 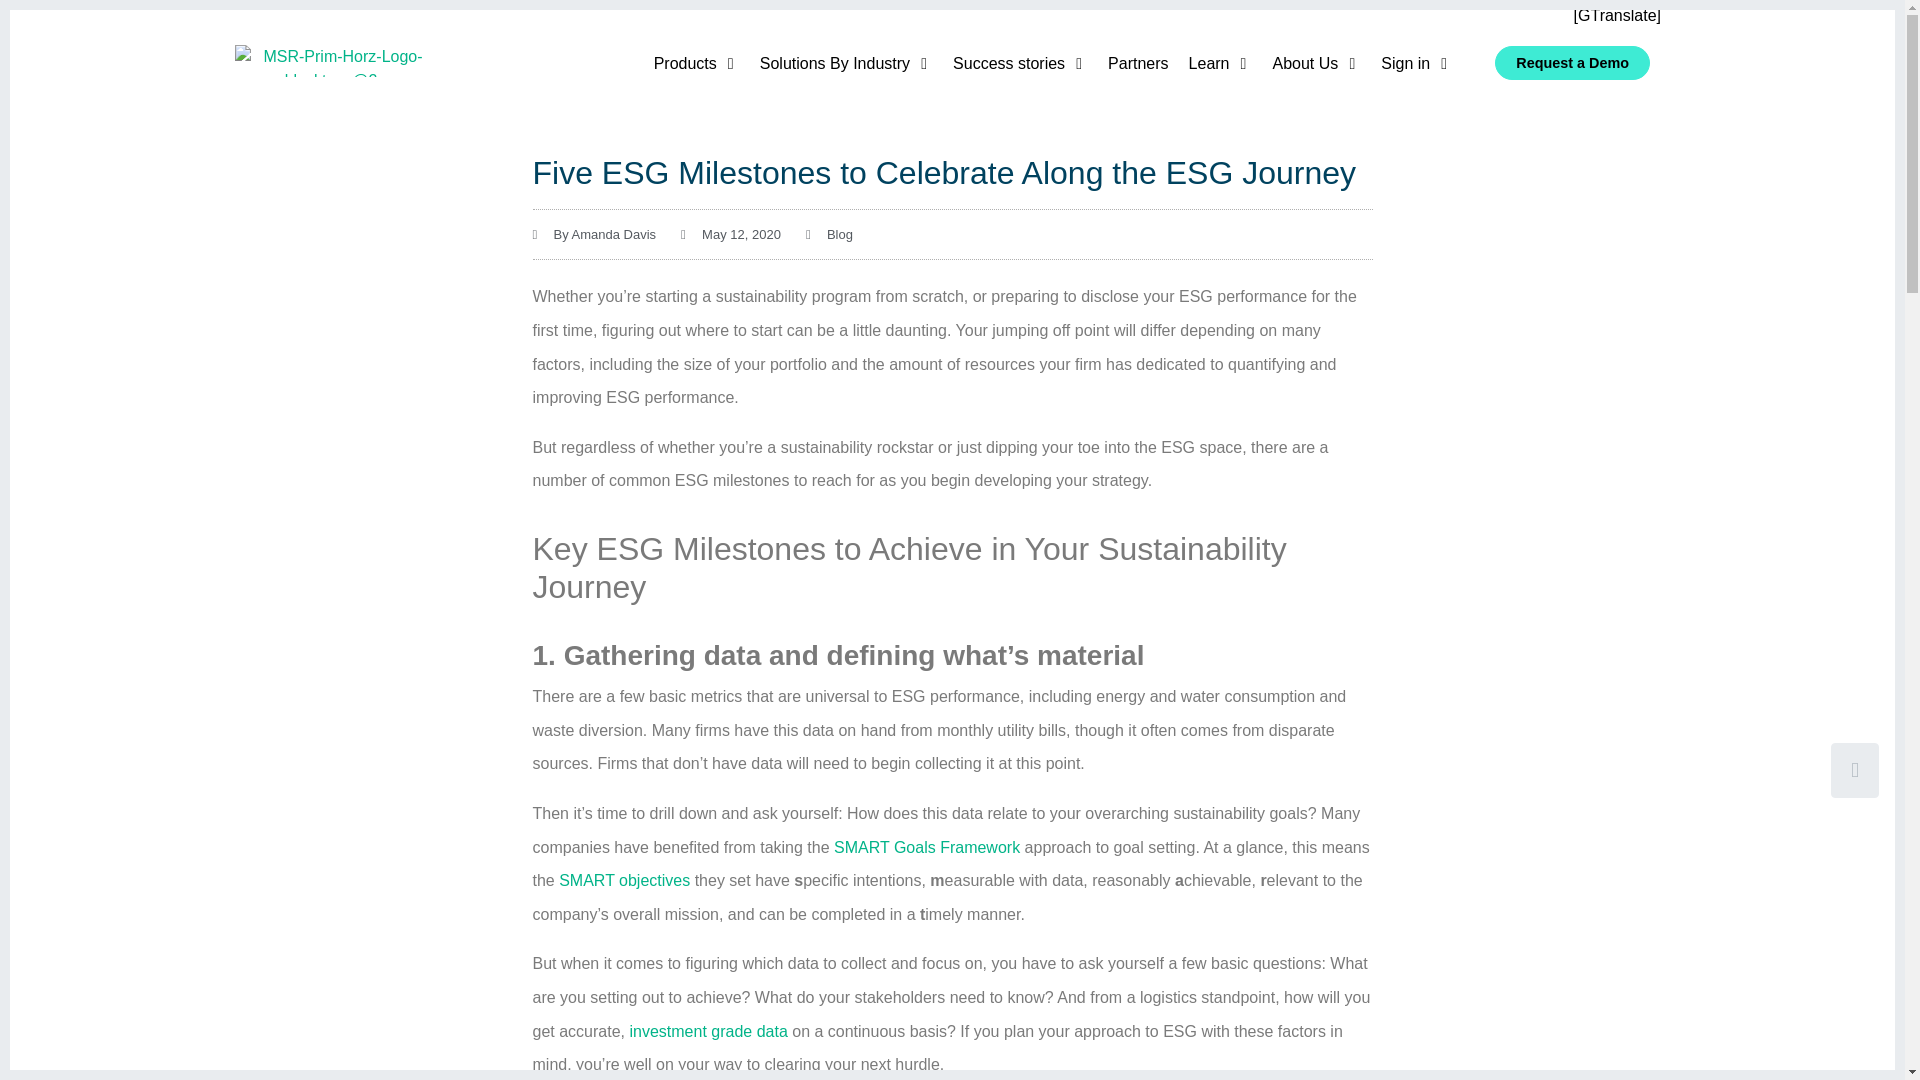 What do you see at coordinates (1209, 63) in the screenshot?
I see `Learn` at bounding box center [1209, 63].